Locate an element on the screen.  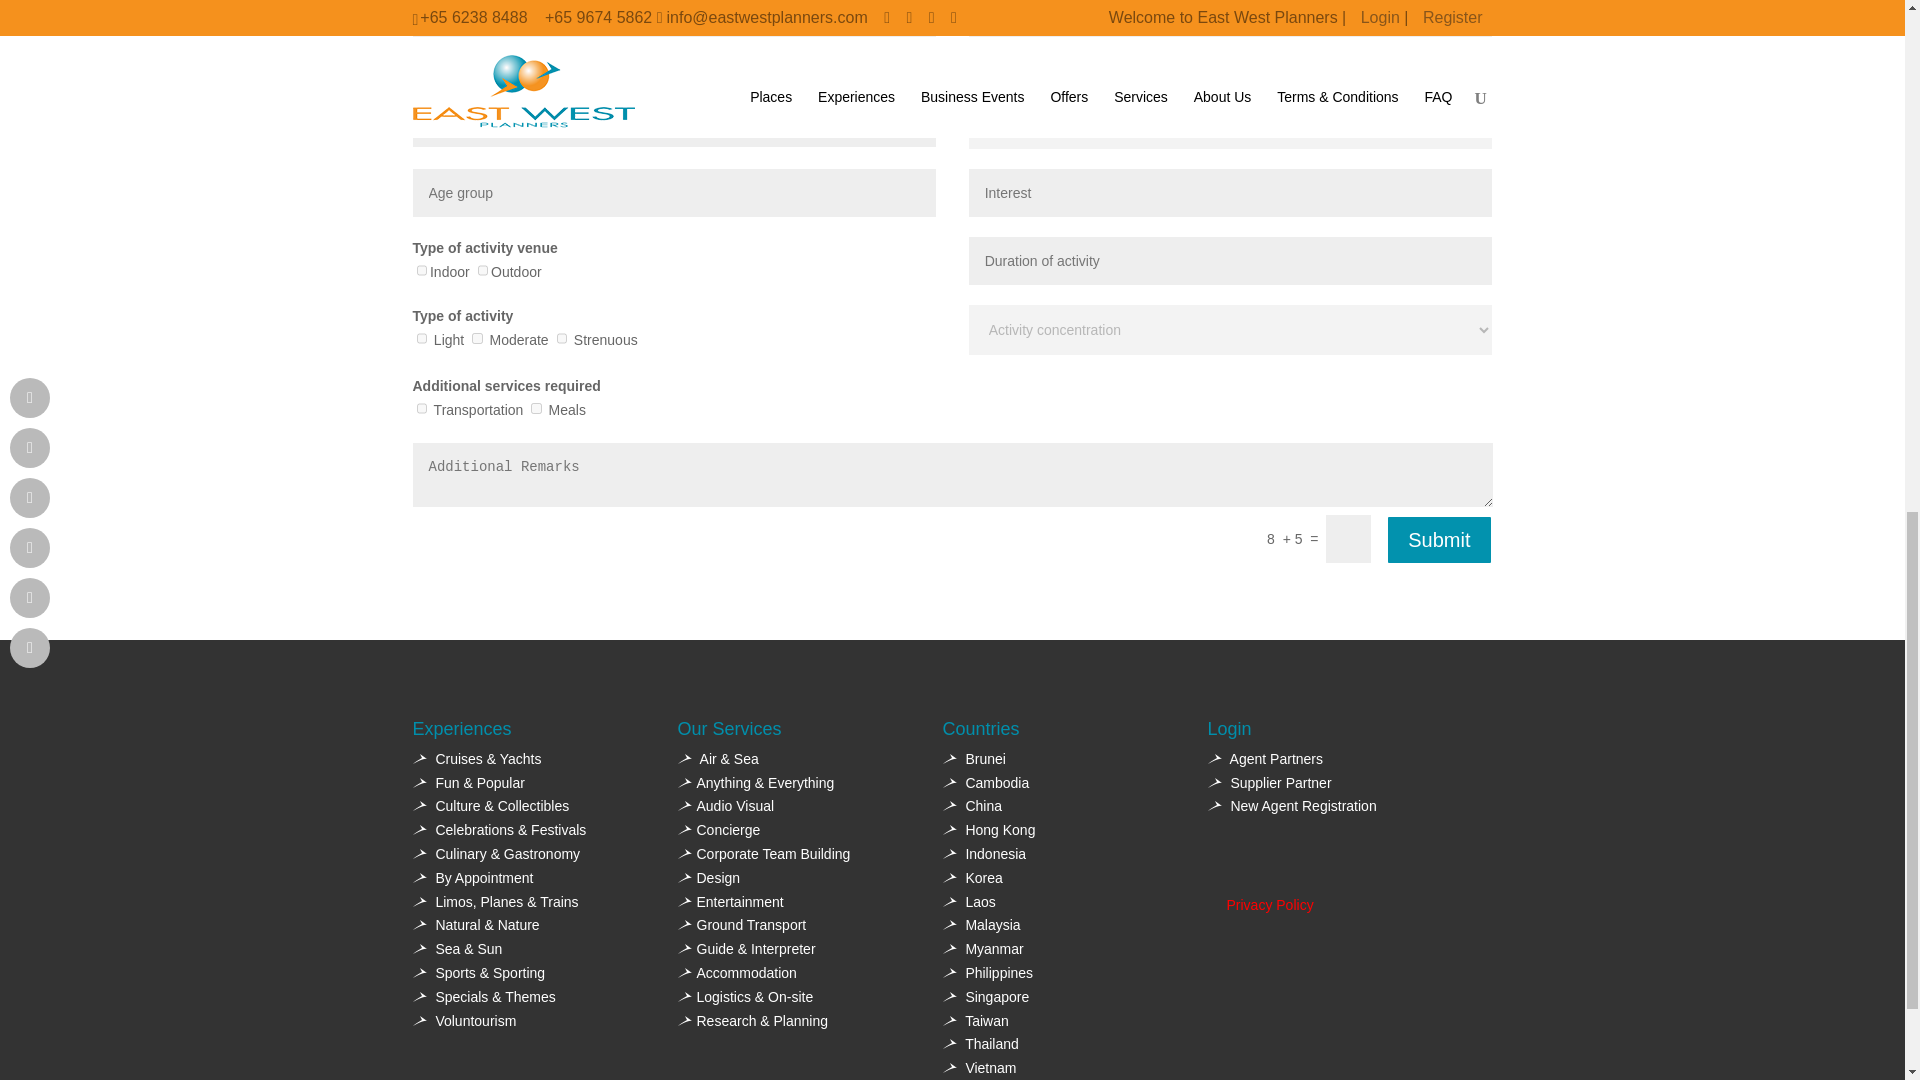
MODERATE is located at coordinates (476, 338).